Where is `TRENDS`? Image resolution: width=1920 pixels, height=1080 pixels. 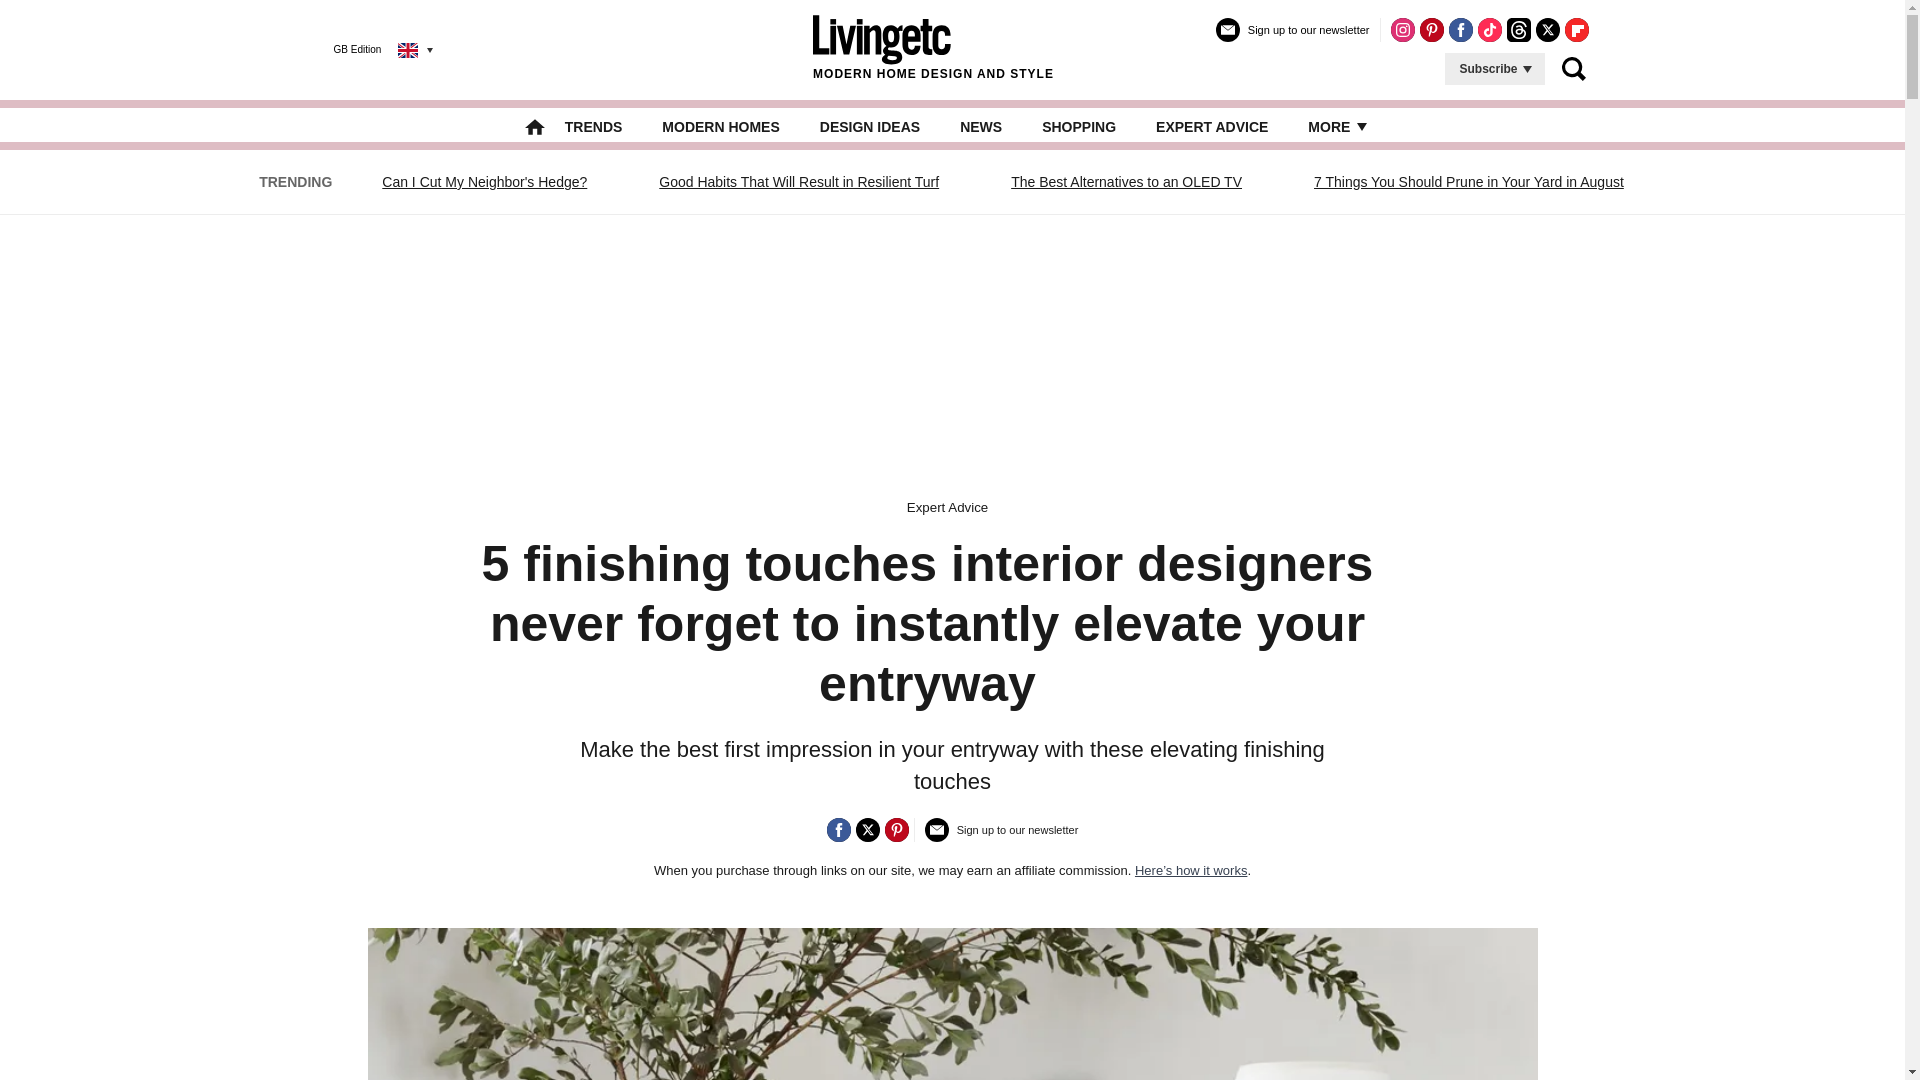
TRENDS is located at coordinates (593, 126).